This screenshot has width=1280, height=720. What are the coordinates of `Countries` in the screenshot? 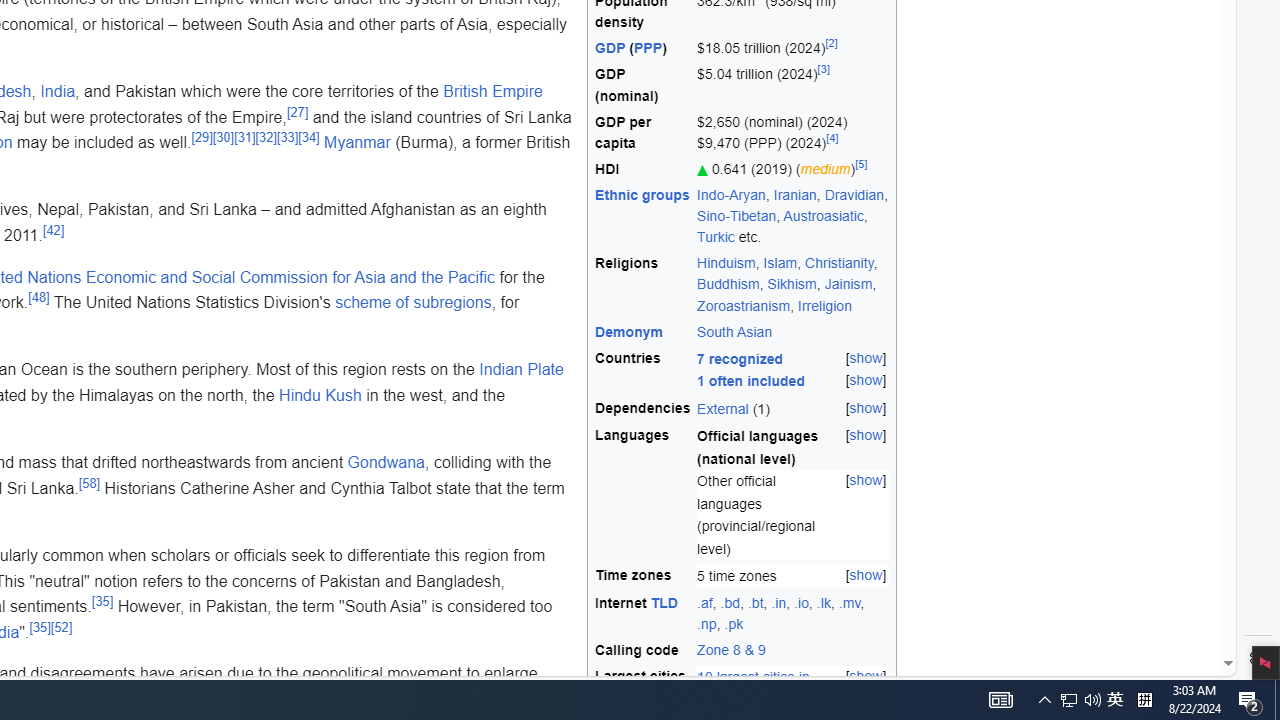 It's located at (643, 370).